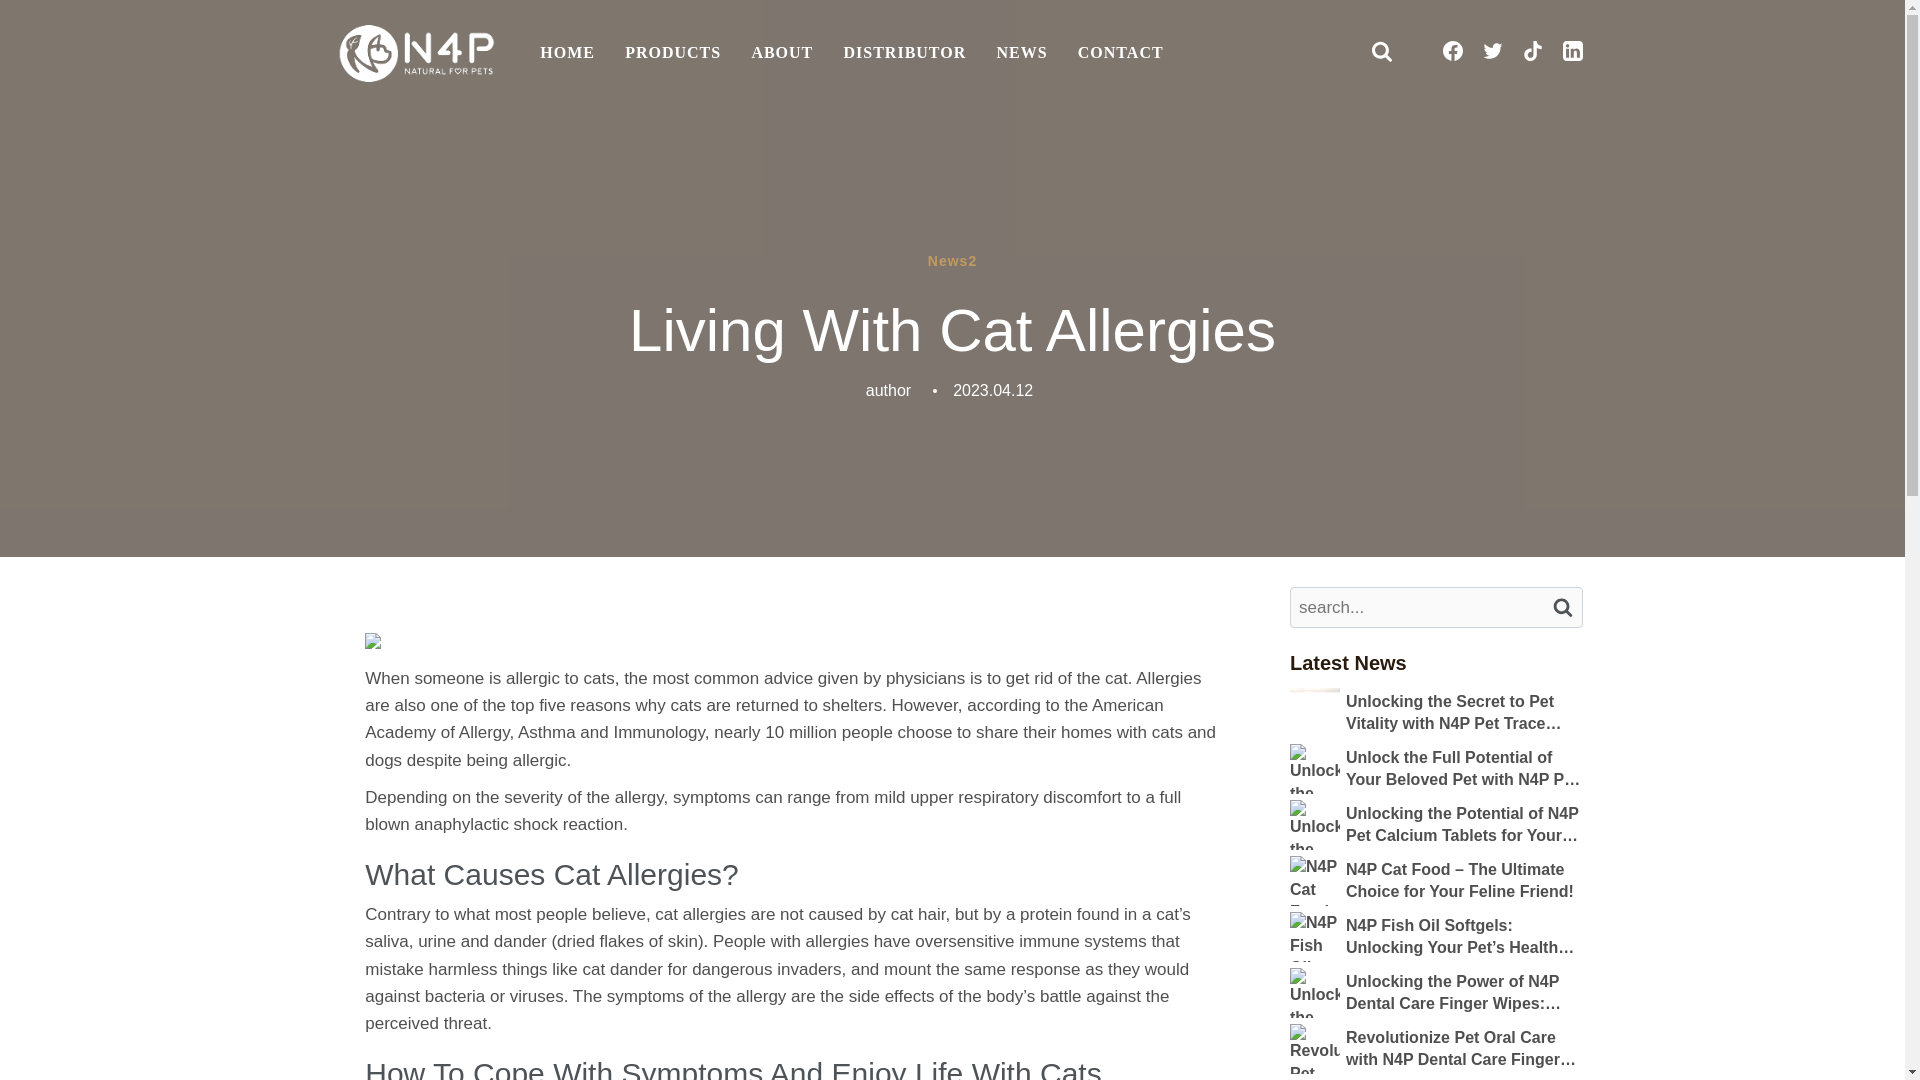 This screenshot has width=1920, height=1080. Describe the element at coordinates (781, 54) in the screenshot. I see `ABOUT` at that location.